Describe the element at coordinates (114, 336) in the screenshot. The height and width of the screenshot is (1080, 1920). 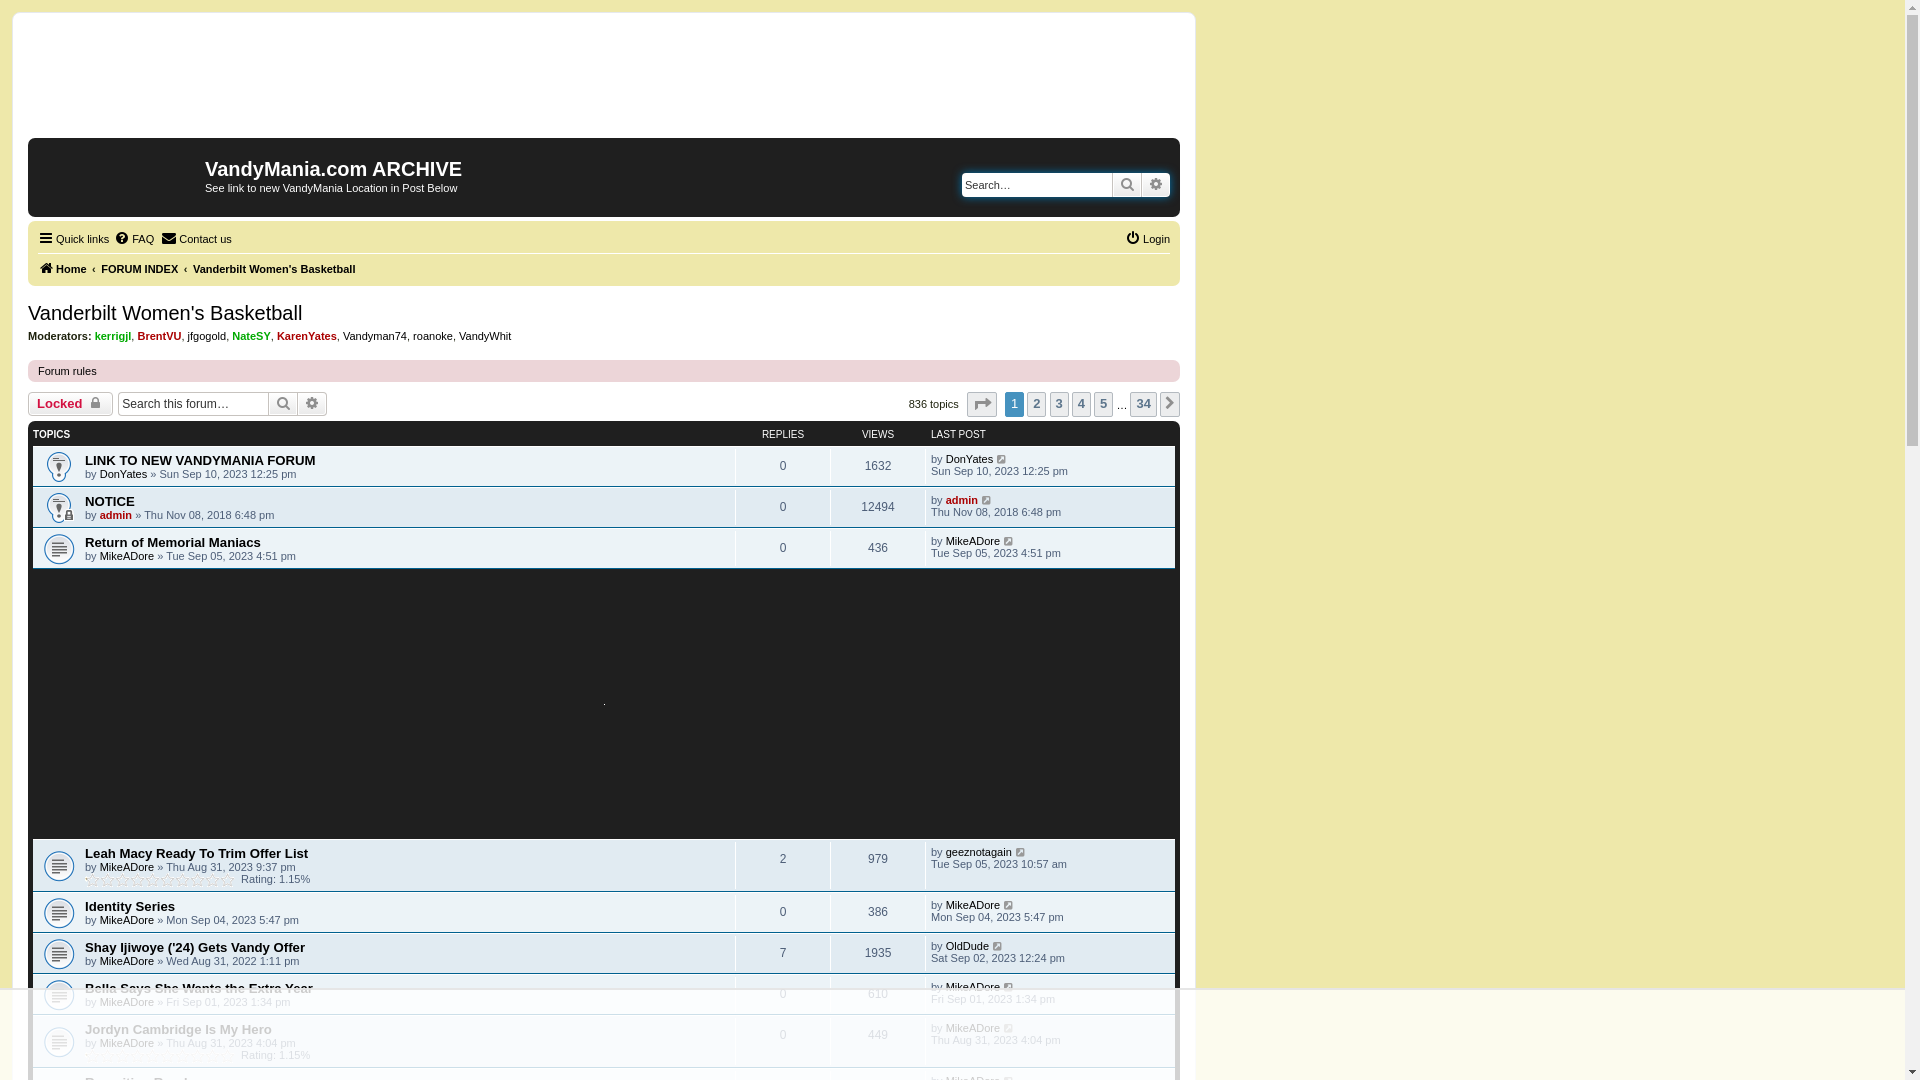
I see `kerrigjl` at that location.